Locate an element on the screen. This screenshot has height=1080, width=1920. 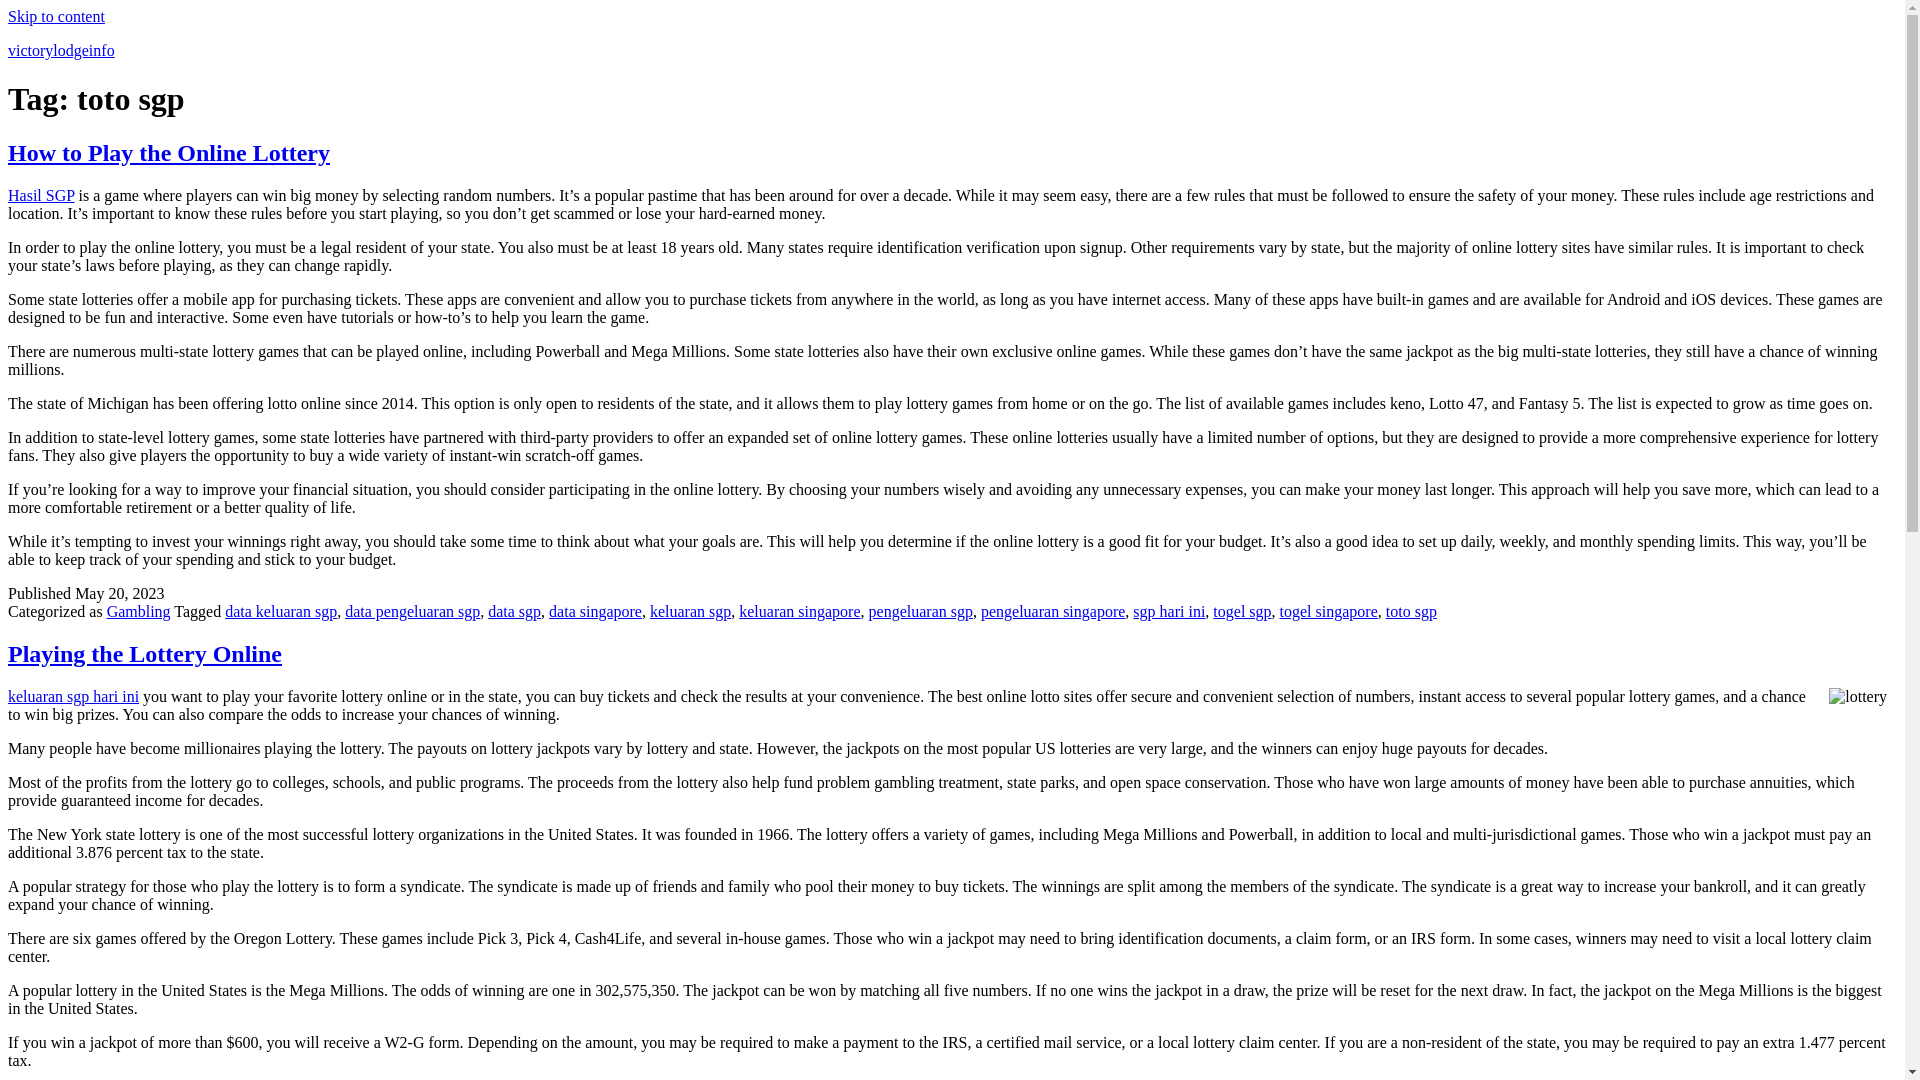
Playing the Lottery Online is located at coordinates (144, 654).